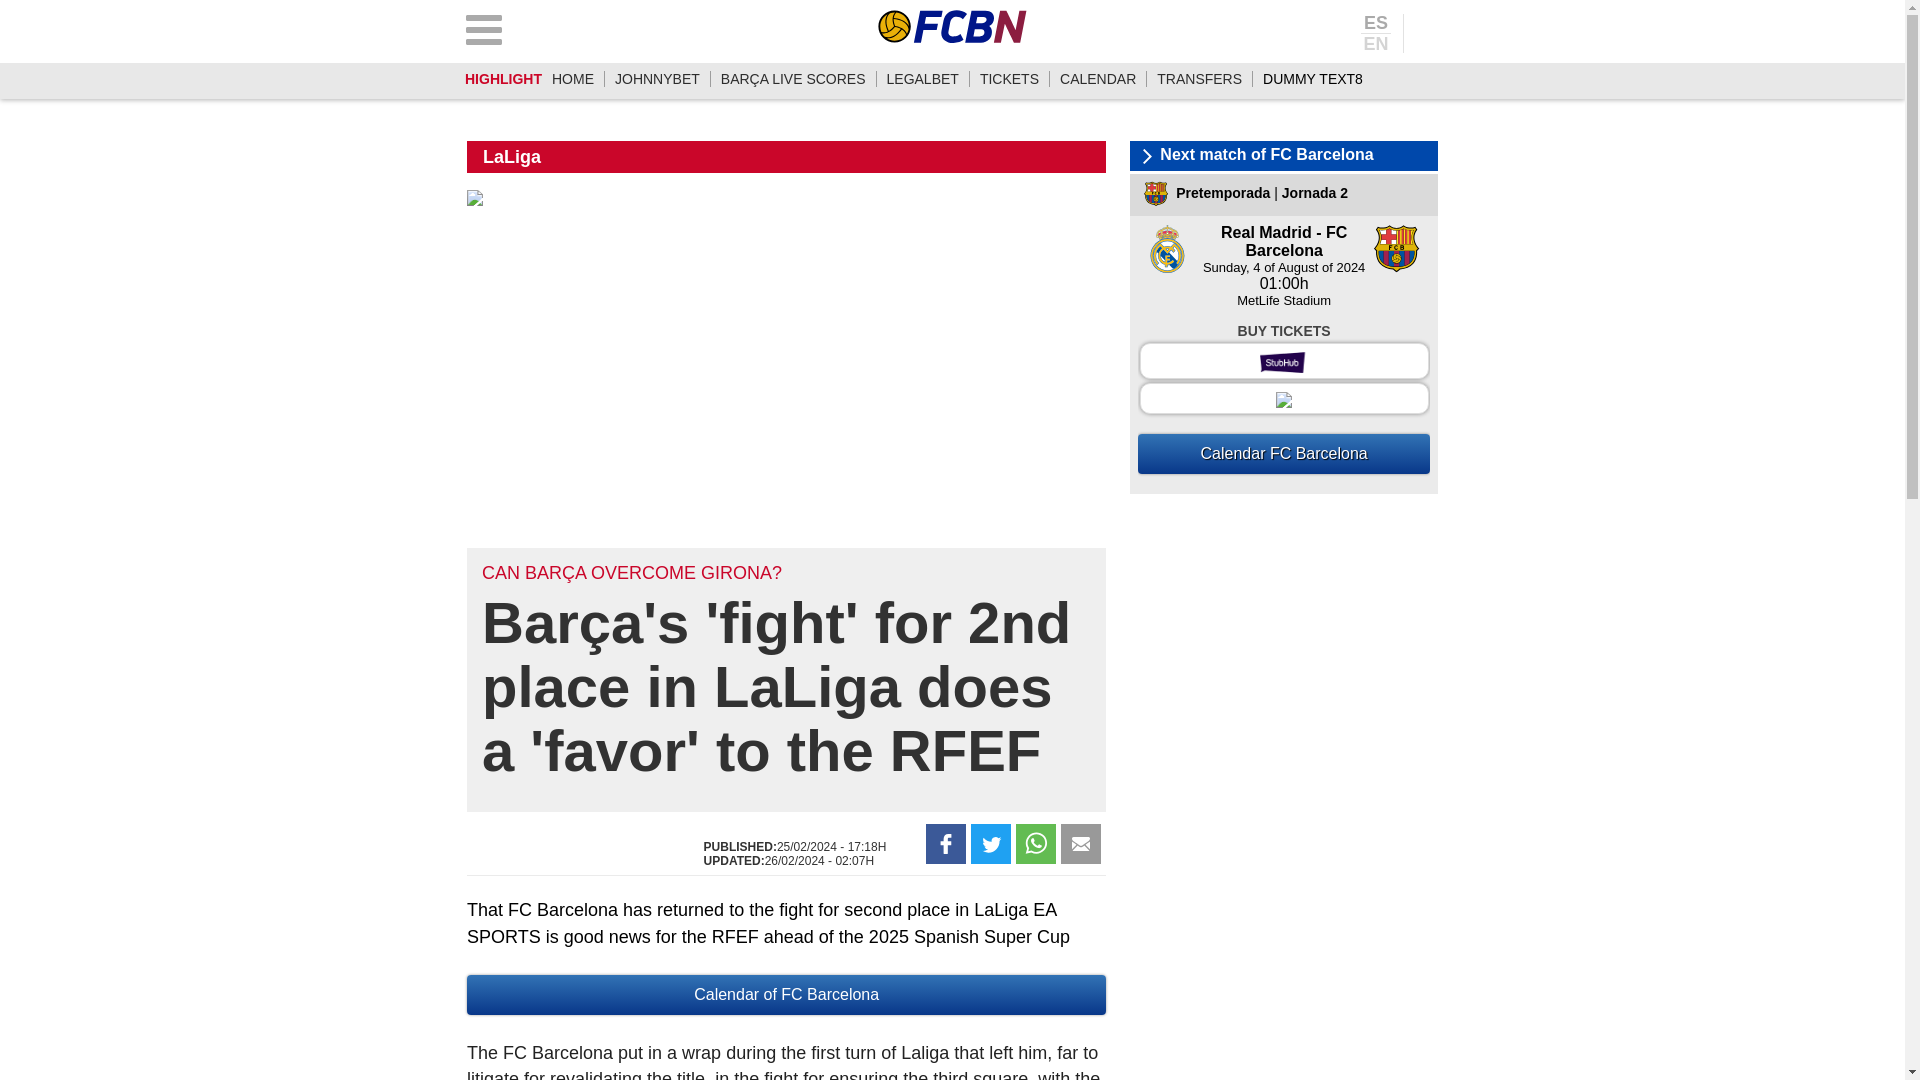 The image size is (1920, 1080). Describe the element at coordinates (1376, 42) in the screenshot. I see `English` at that location.